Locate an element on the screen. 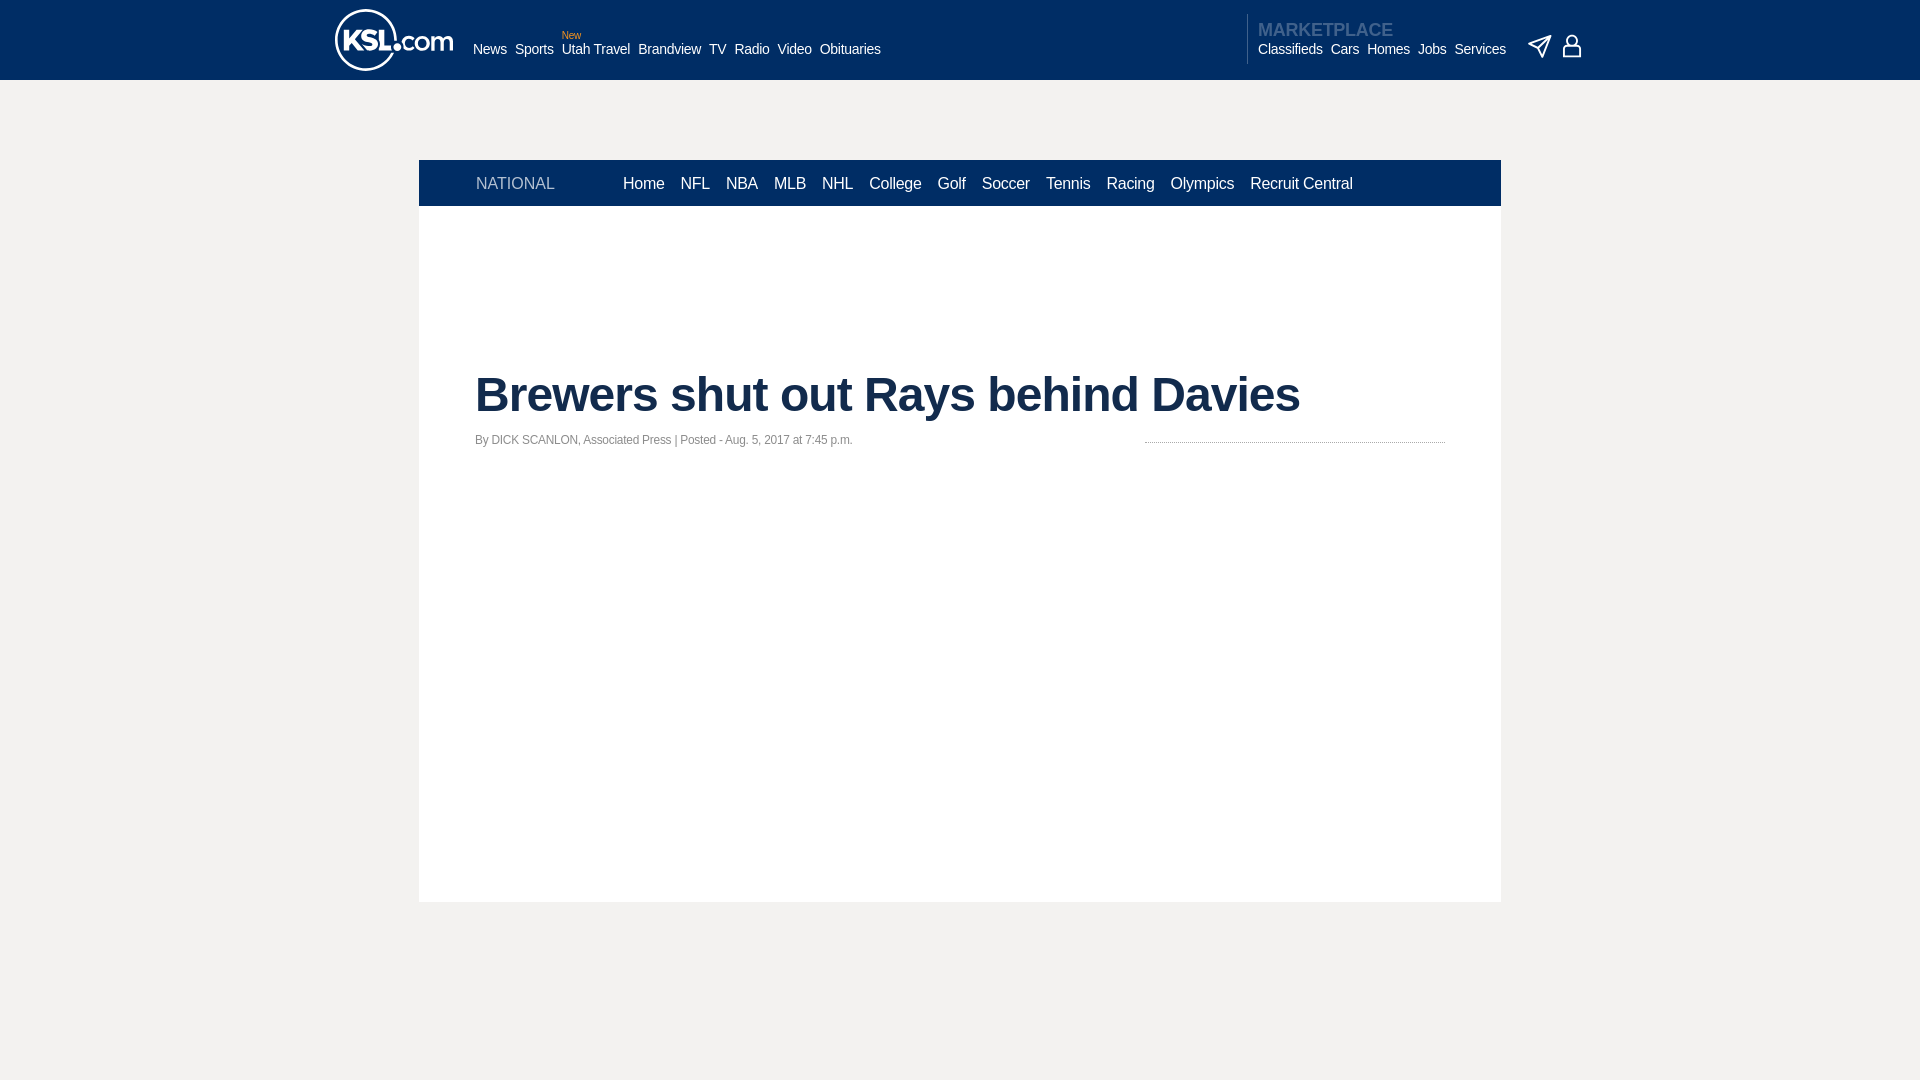 This screenshot has height=1080, width=1920. Brandview is located at coordinates (668, 59).